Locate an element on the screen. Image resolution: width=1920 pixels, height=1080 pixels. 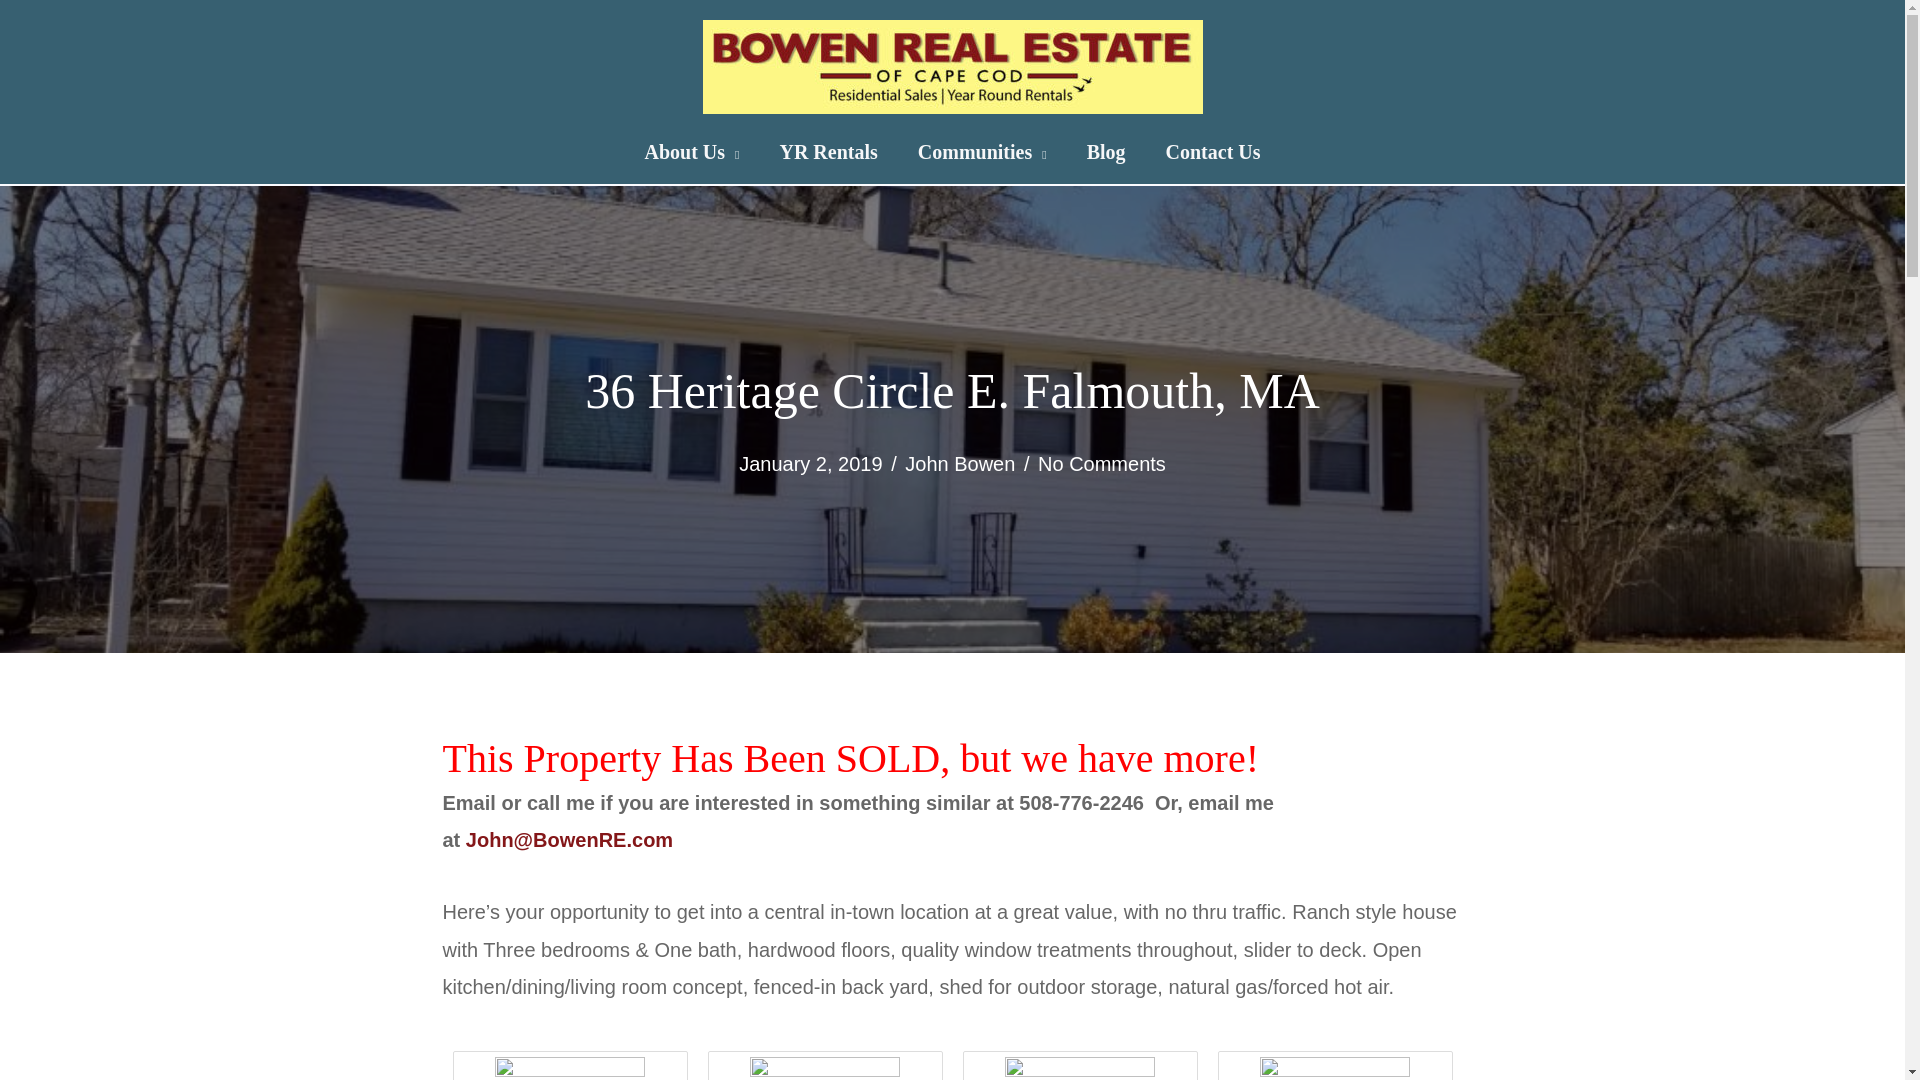
About Us is located at coordinates (691, 152).